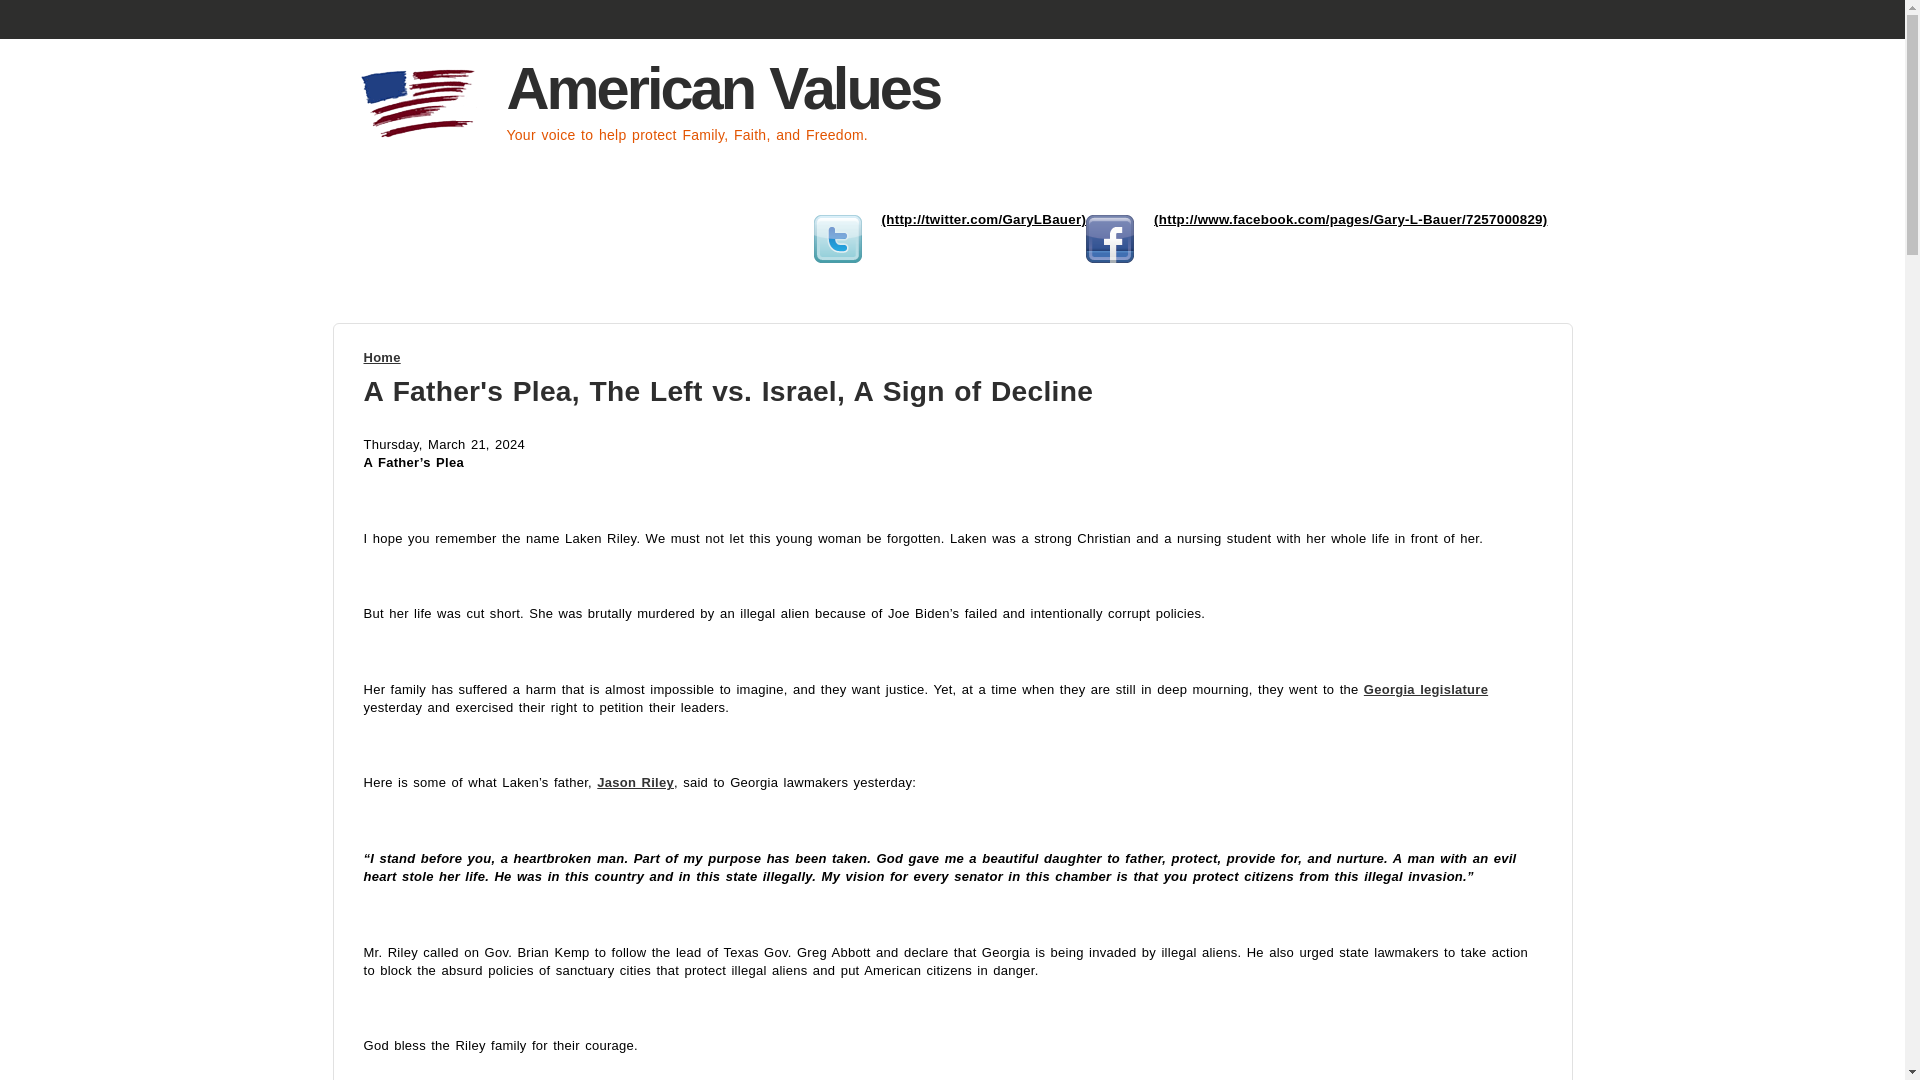 Image resolution: width=1920 pixels, height=1080 pixels. Describe the element at coordinates (424, 138) in the screenshot. I see `Home page` at that location.